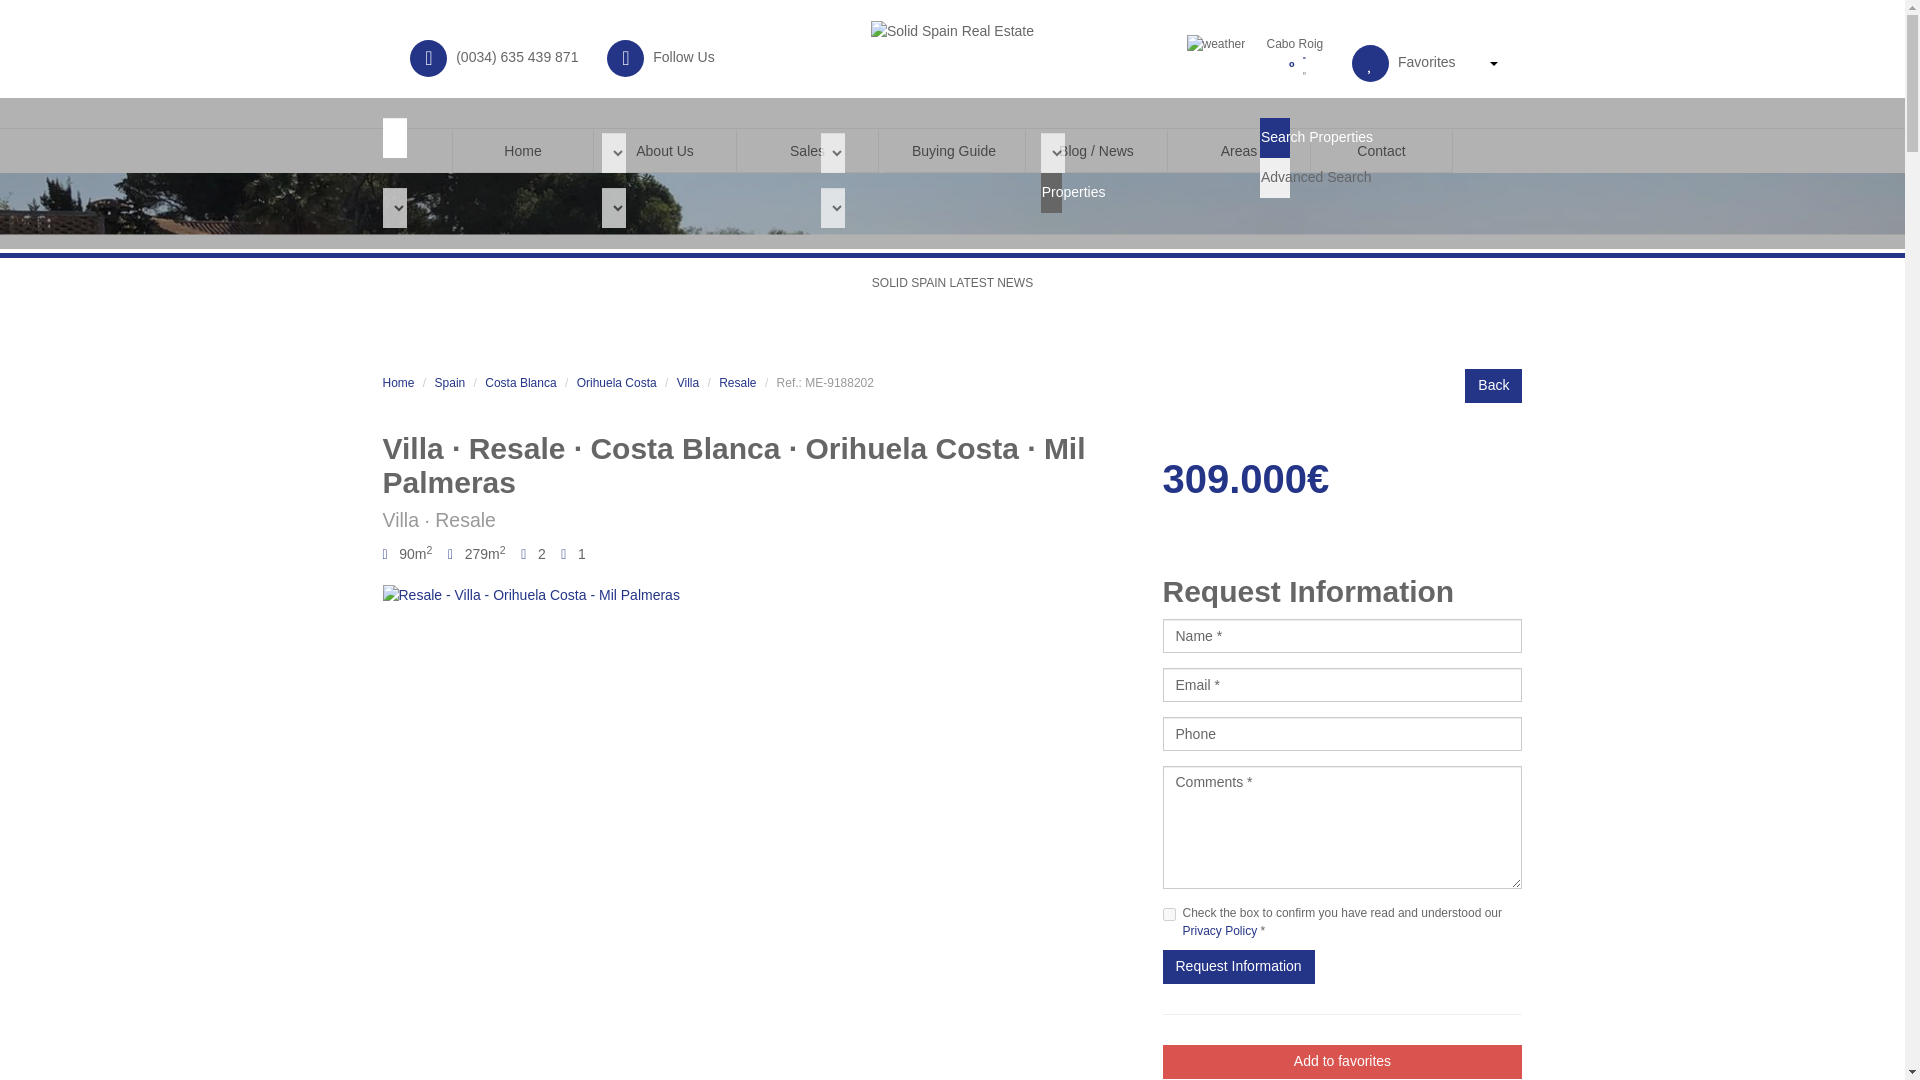  I want to click on Costa Blanca, so click(520, 382).